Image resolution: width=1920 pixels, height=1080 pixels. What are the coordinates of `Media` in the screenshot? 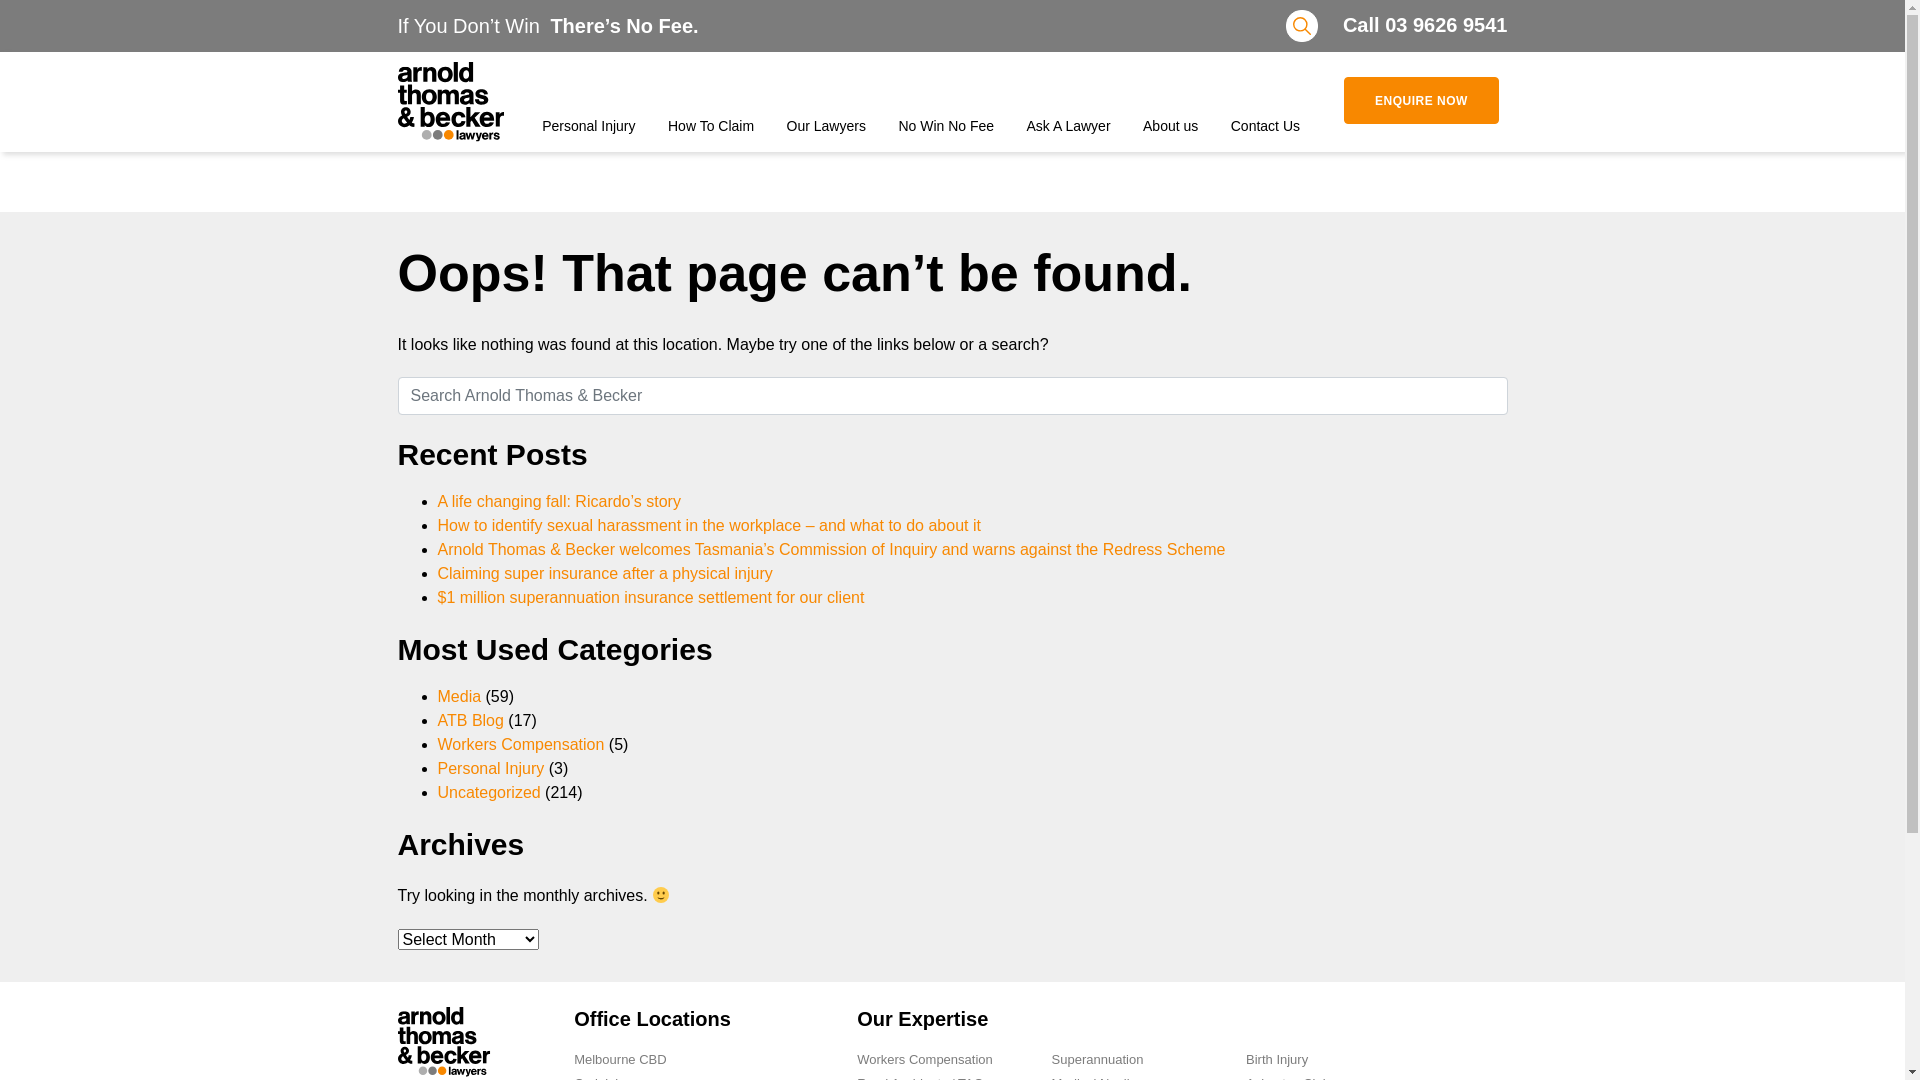 It's located at (460, 696).